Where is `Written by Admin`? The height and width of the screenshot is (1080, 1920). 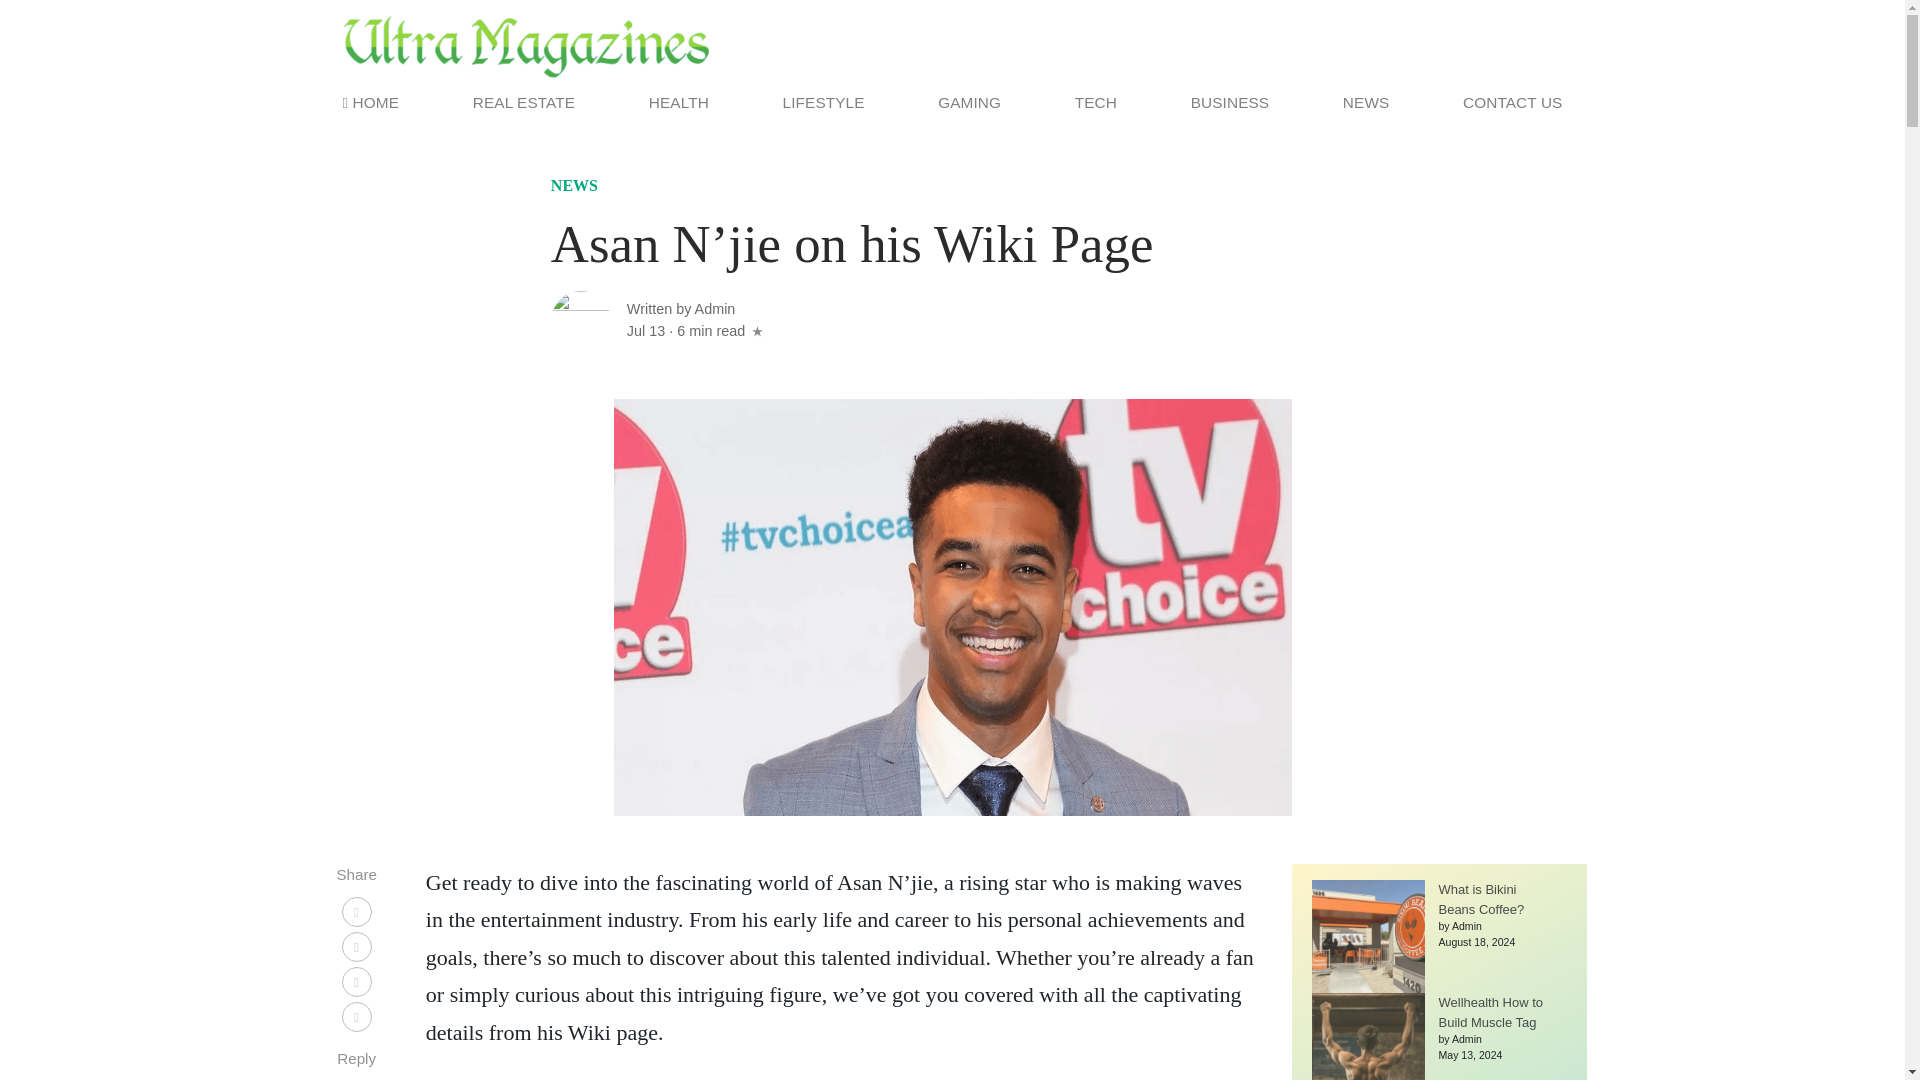 Written by Admin is located at coordinates (681, 309).